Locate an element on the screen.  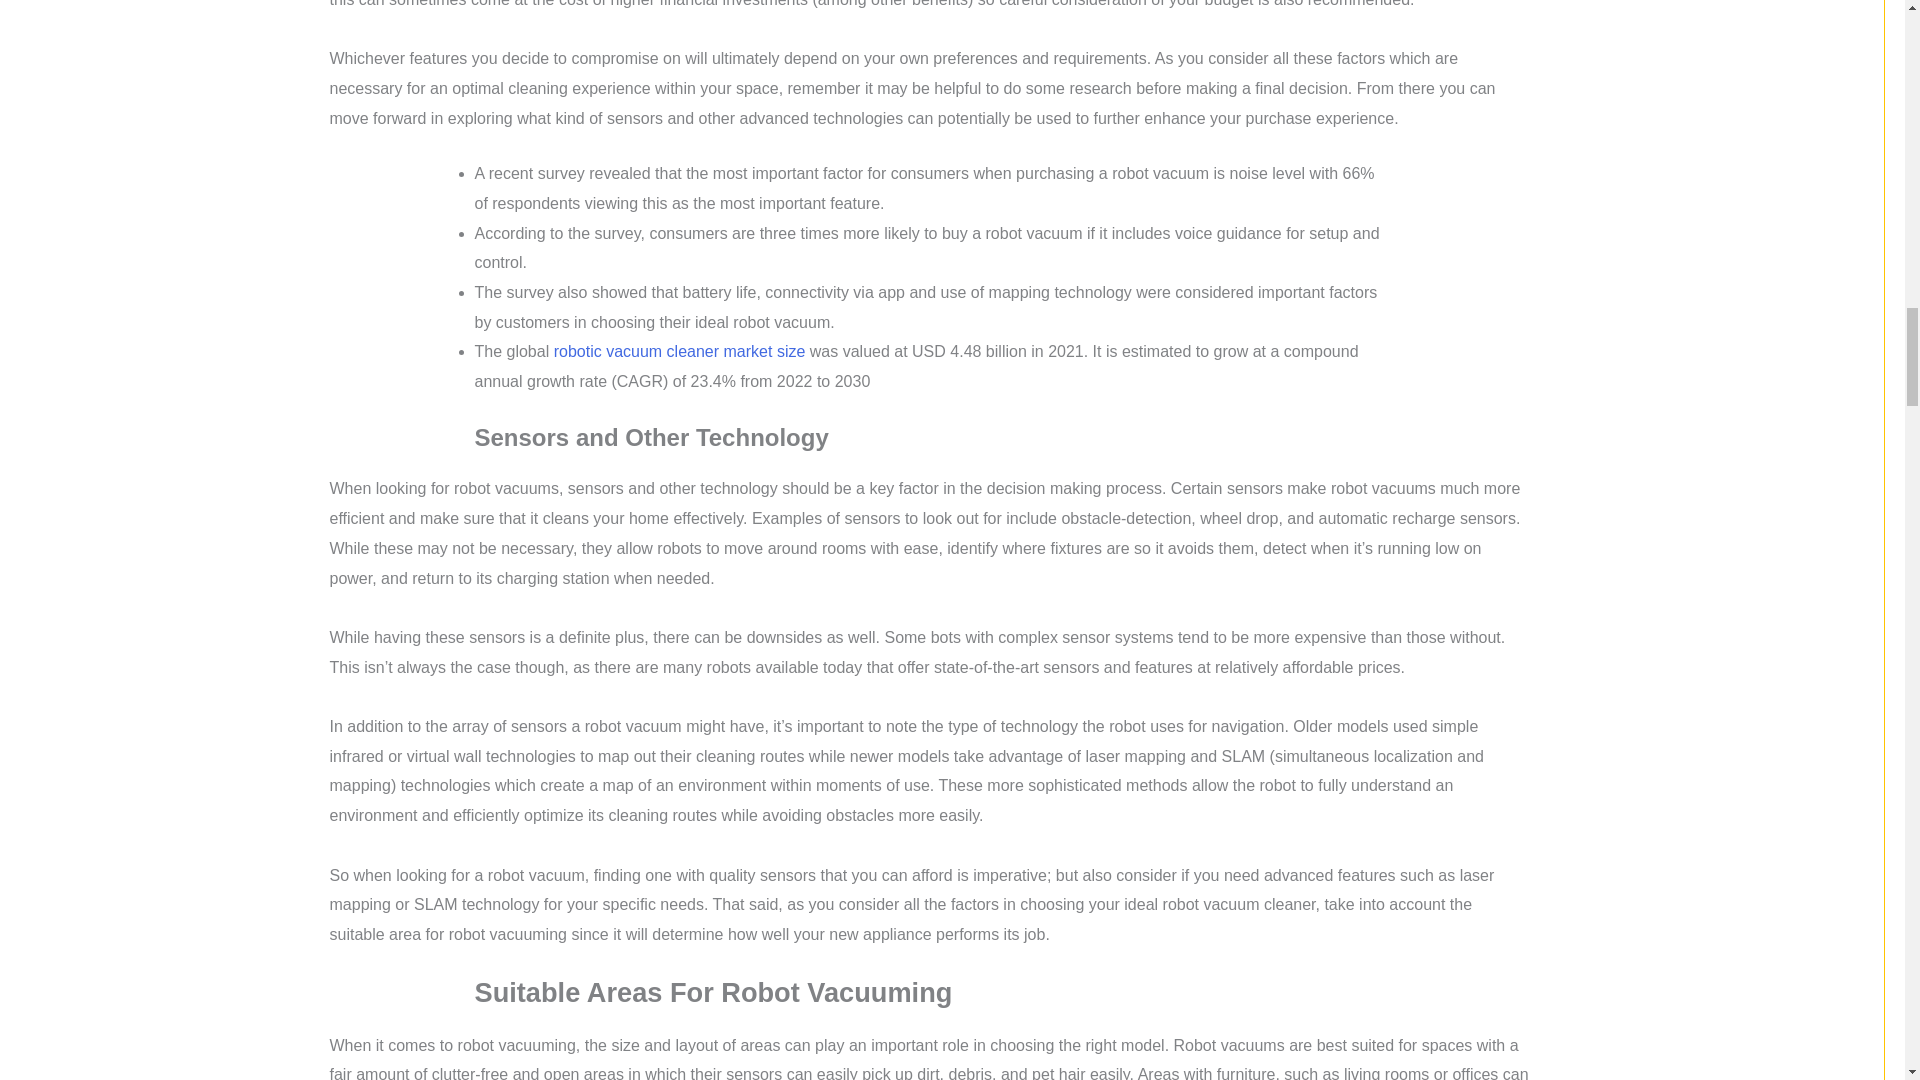
robotic vacuum cleaner market size is located at coordinates (680, 351).